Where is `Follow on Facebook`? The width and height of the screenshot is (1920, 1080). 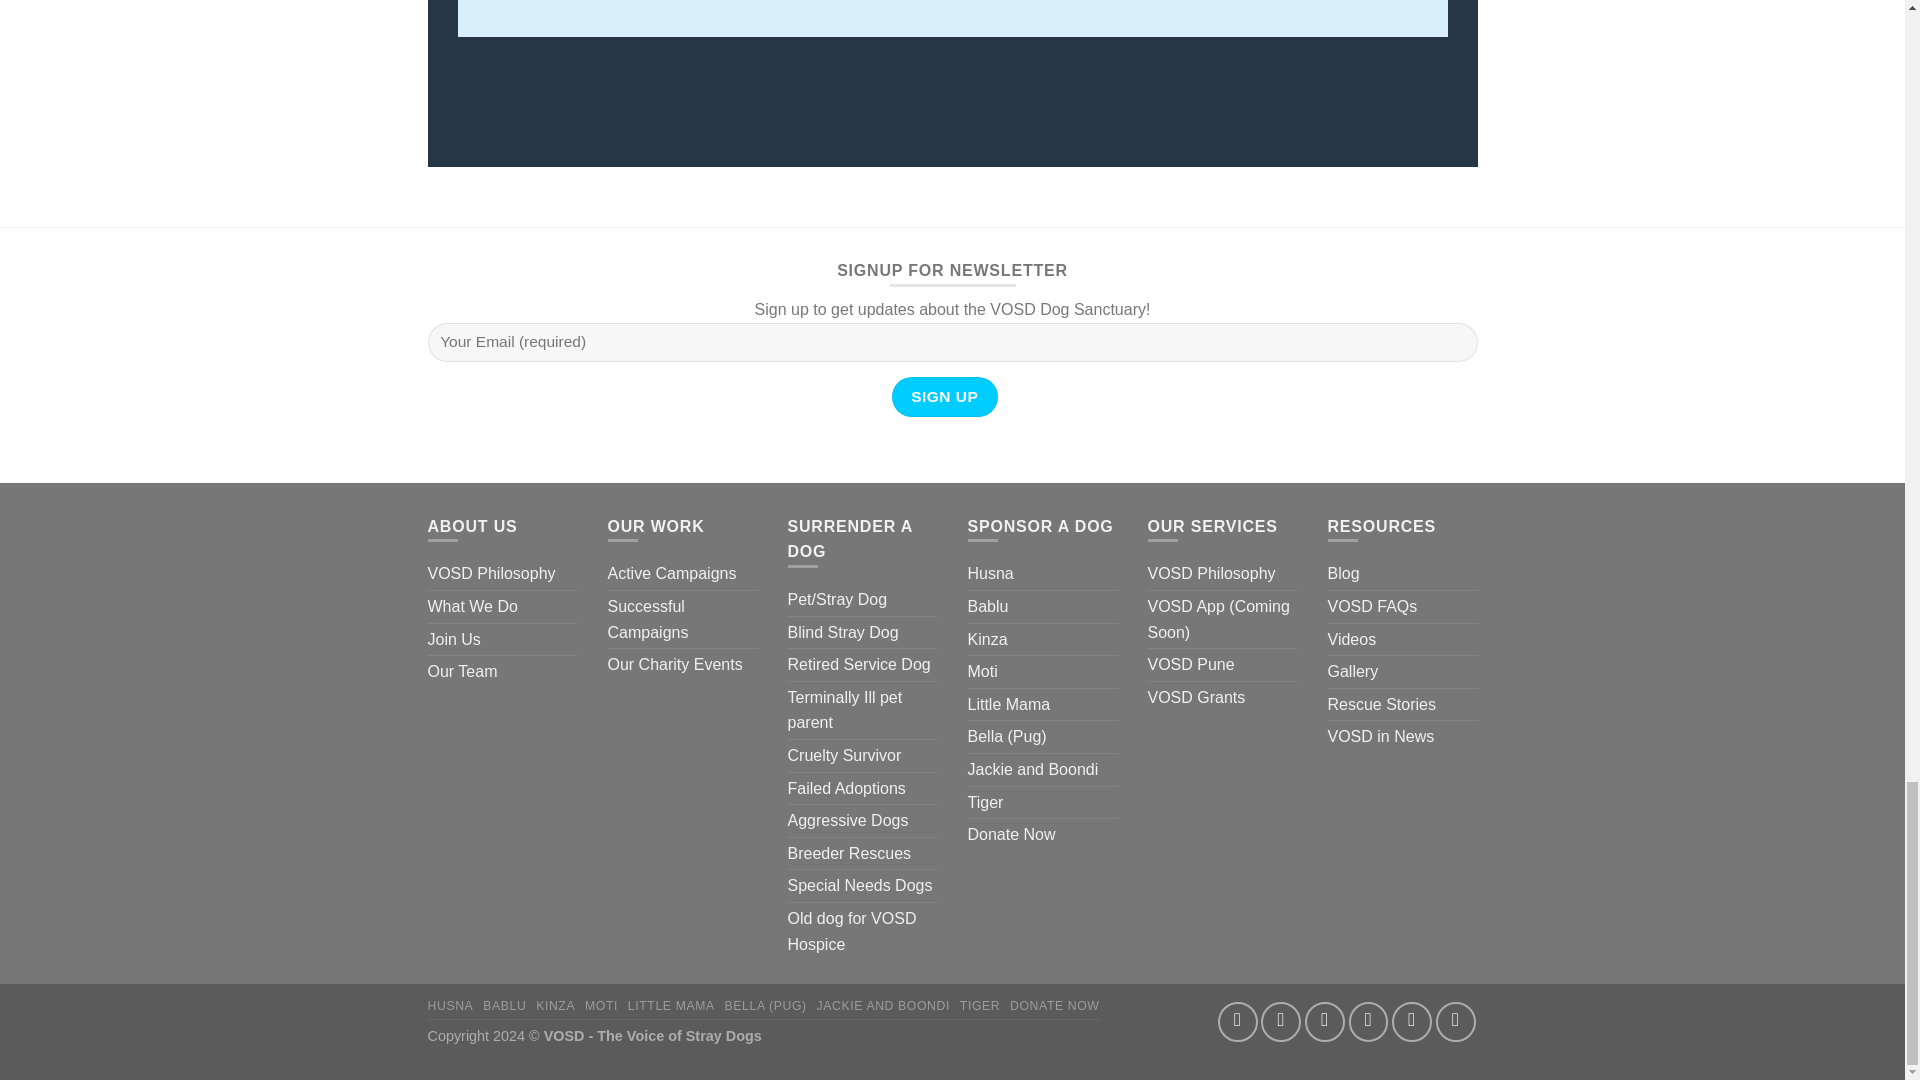 Follow on Facebook is located at coordinates (1237, 1022).